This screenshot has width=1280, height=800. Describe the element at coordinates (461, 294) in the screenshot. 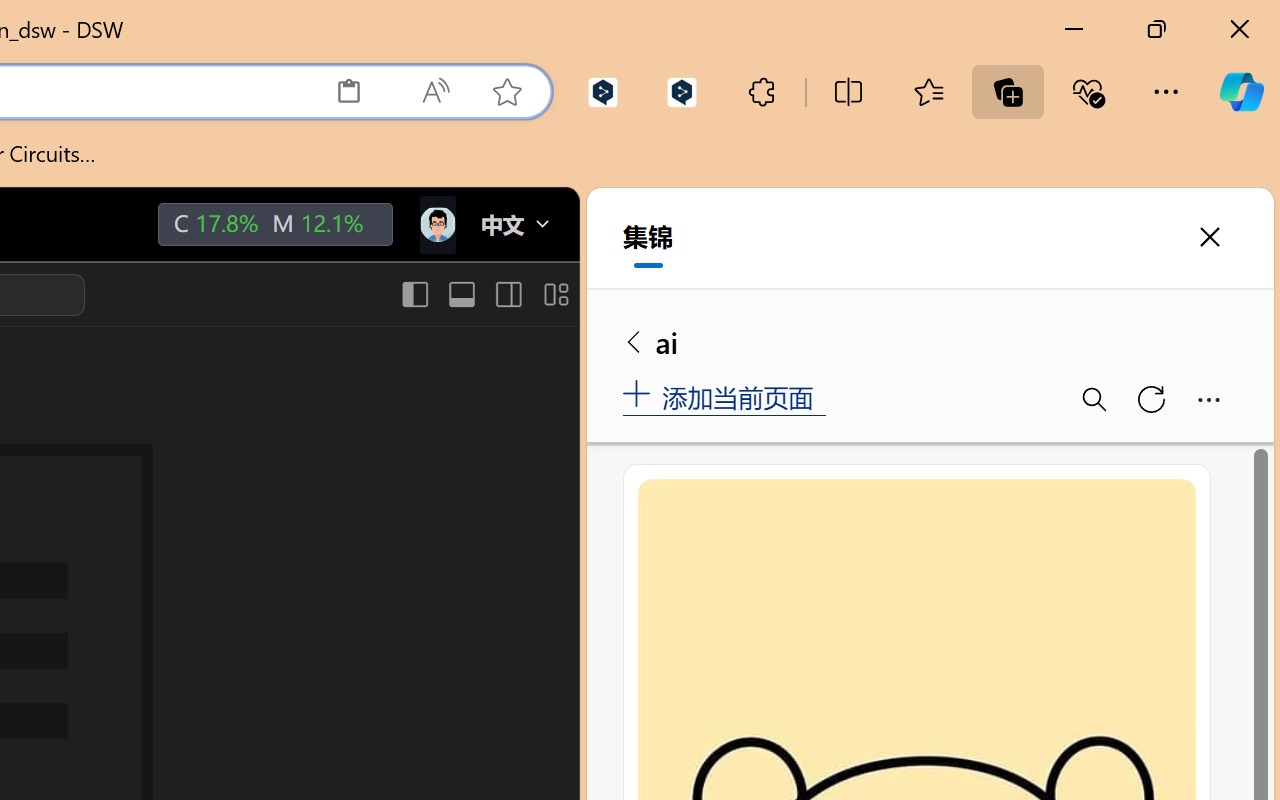

I see `Toggle Panel (Ctrl+J)` at that location.